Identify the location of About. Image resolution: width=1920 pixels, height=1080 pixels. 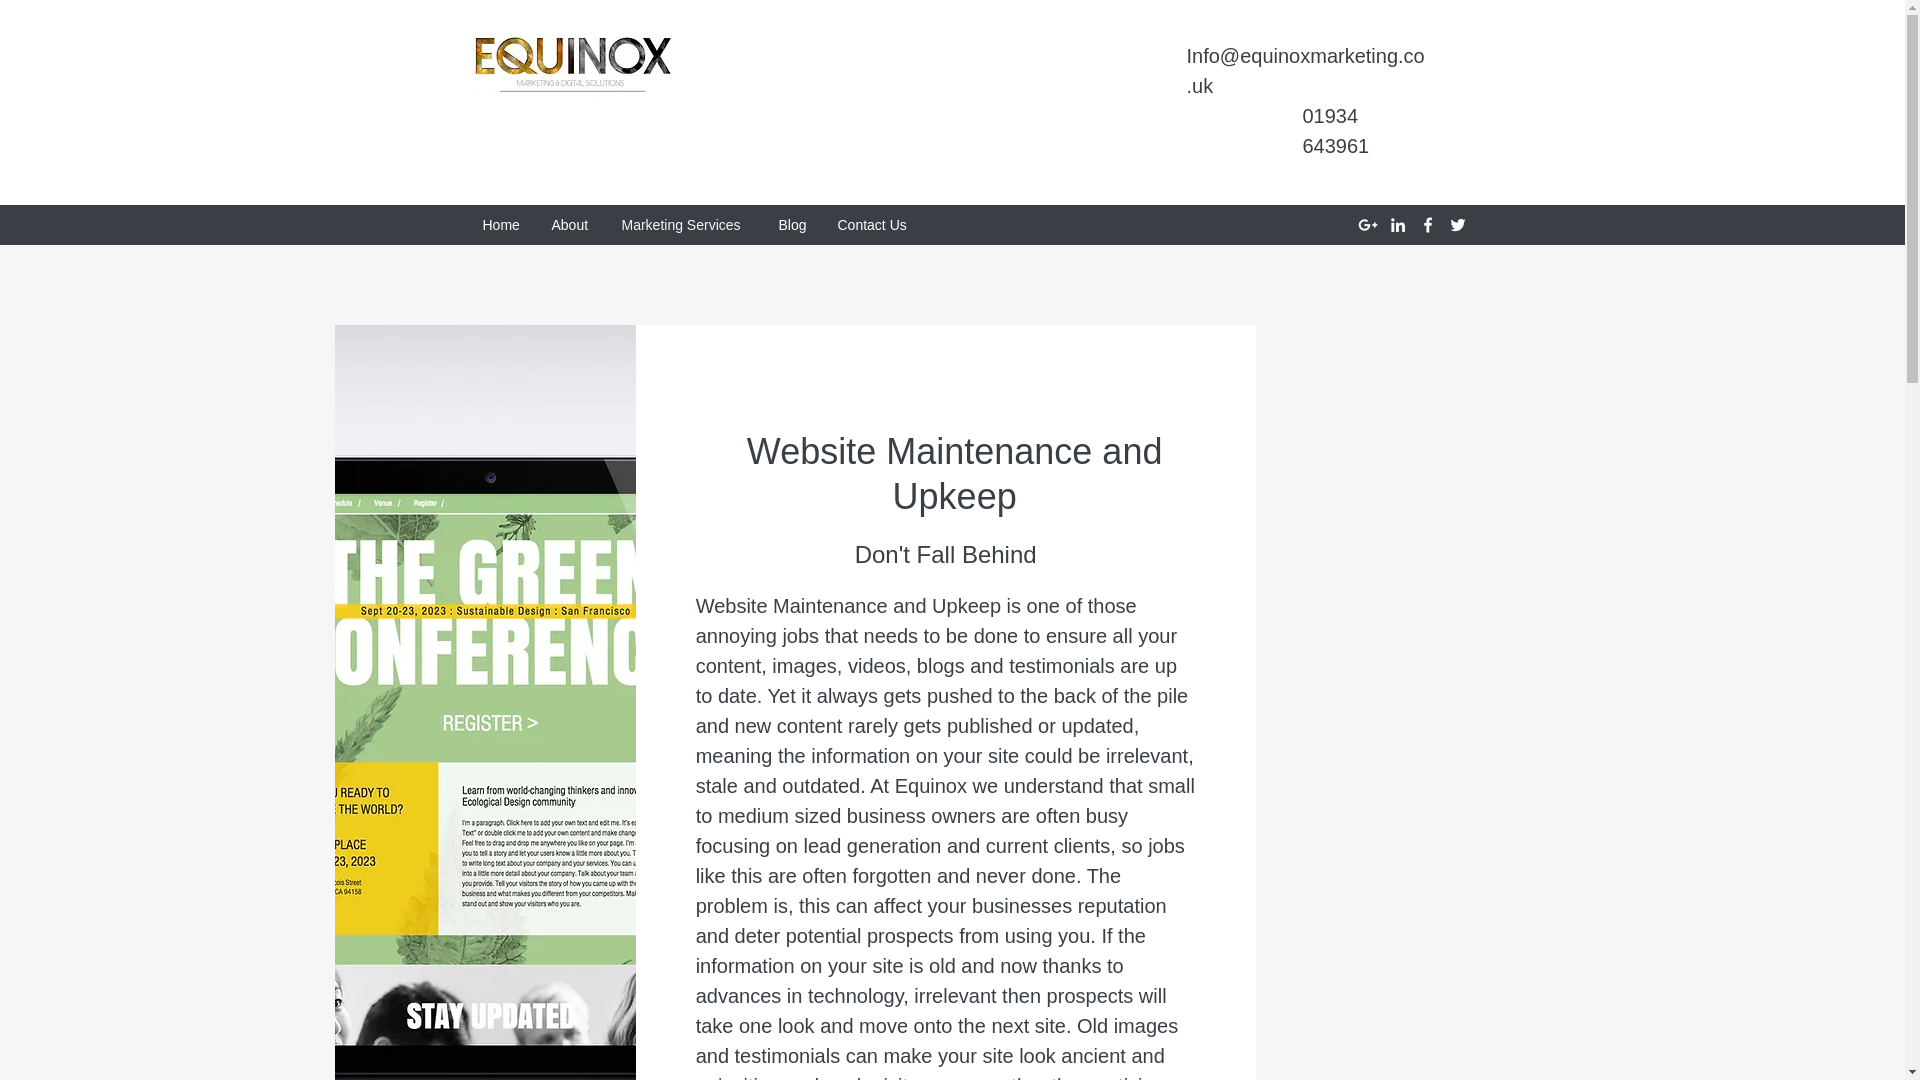
(570, 224).